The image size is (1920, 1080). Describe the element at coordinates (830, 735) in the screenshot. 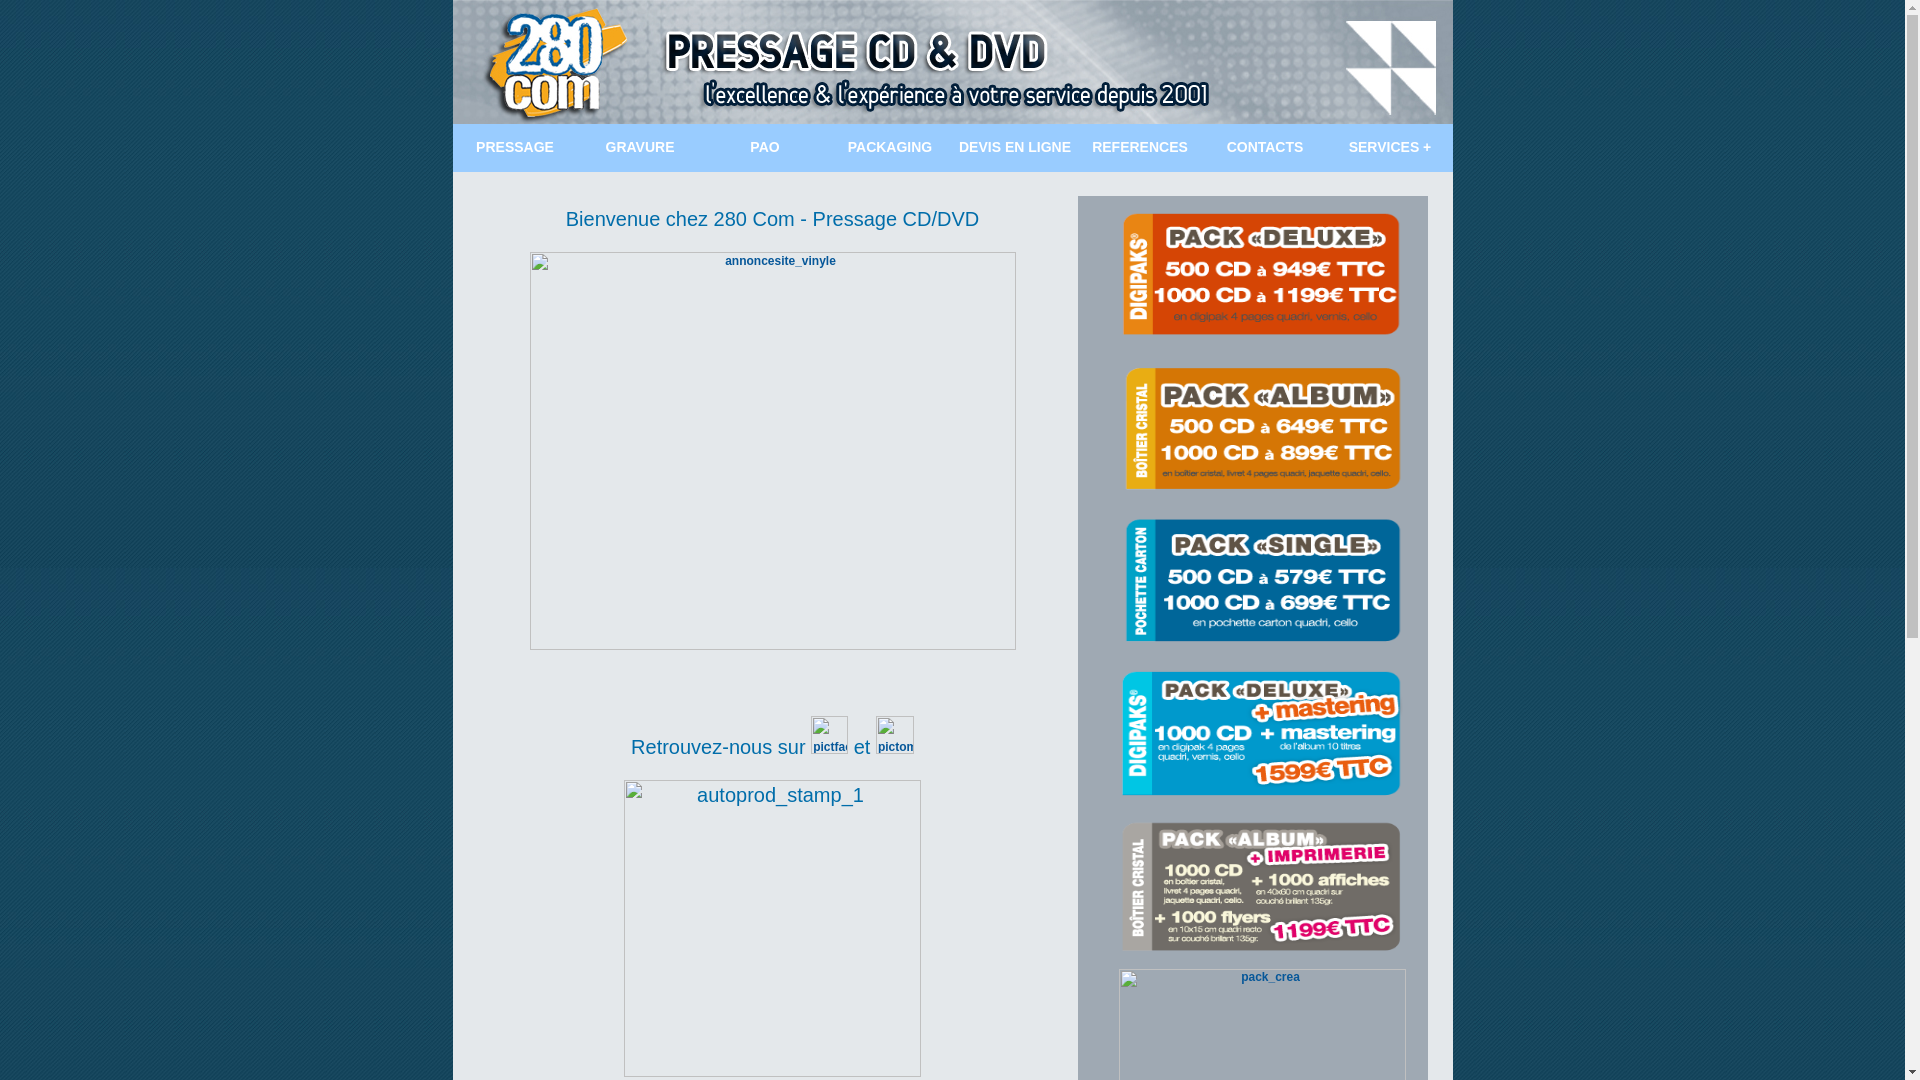

I see `pictfacebook` at that location.